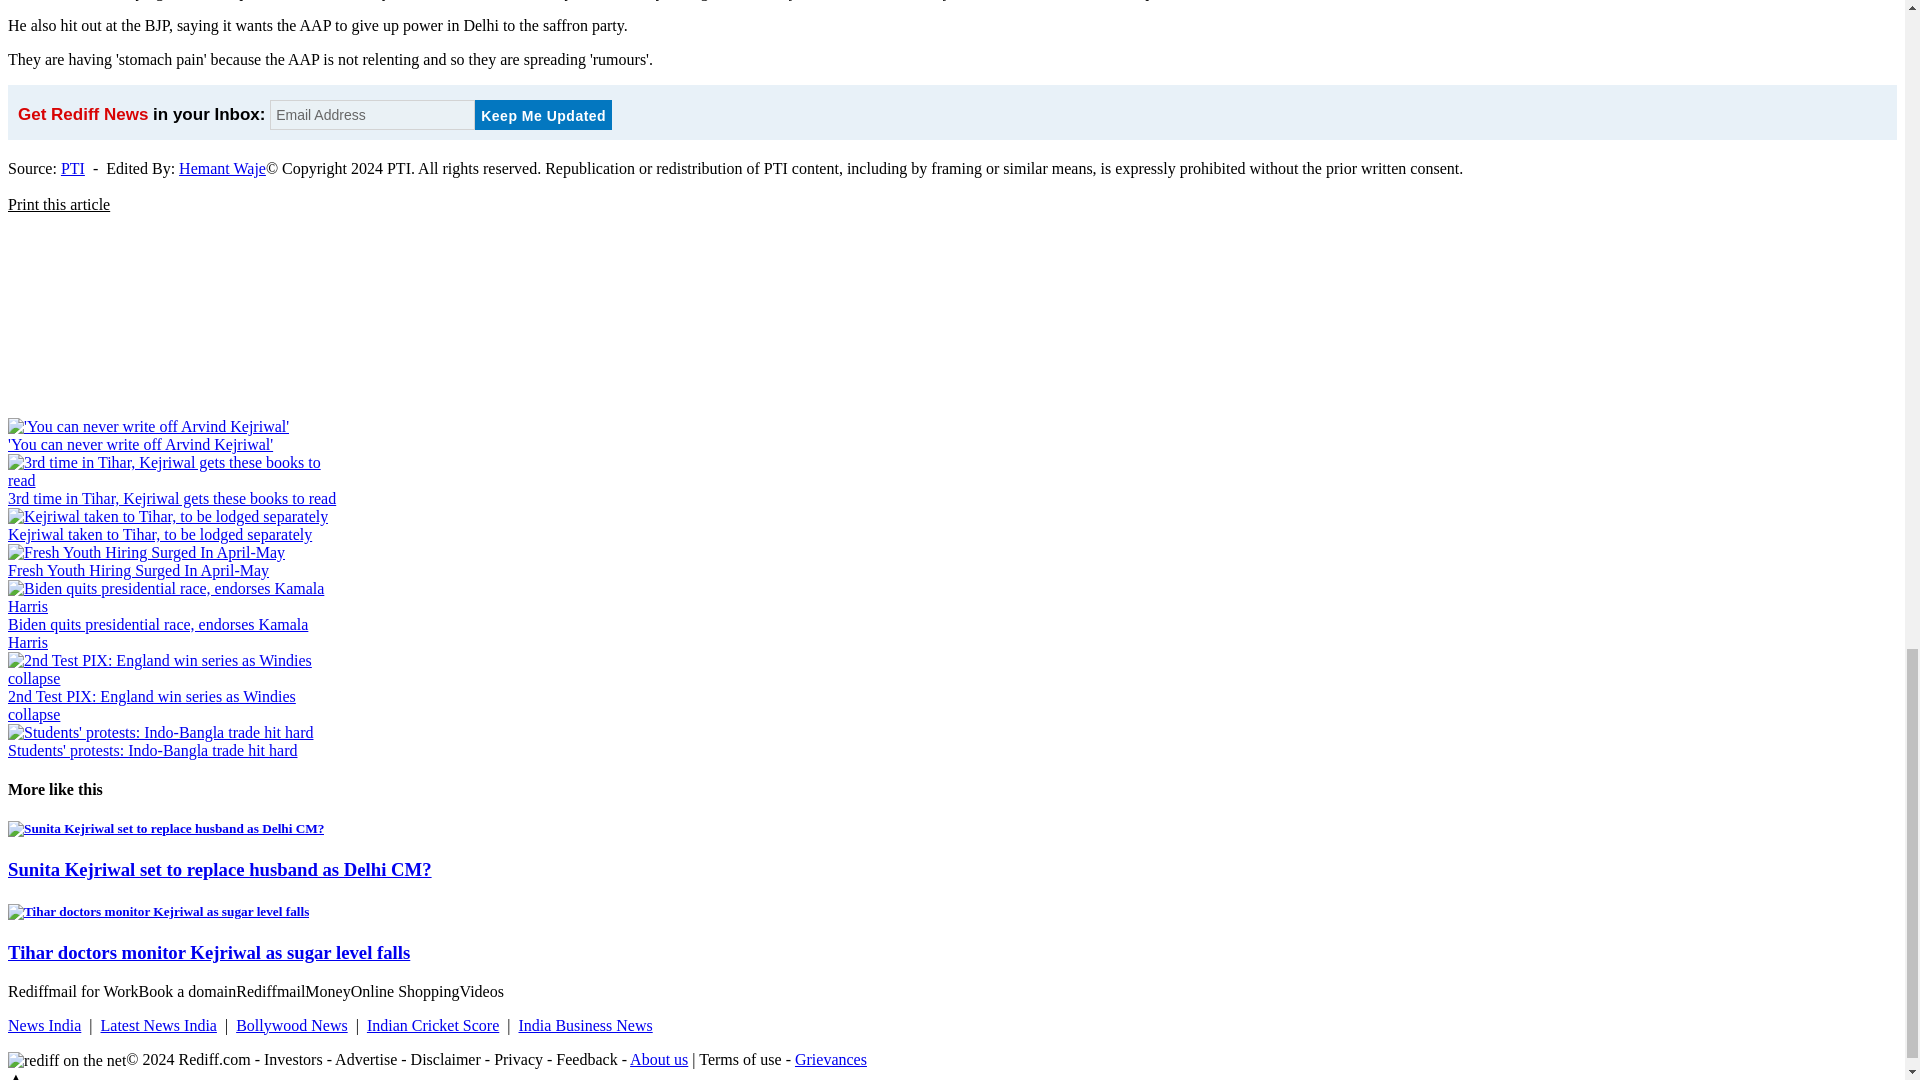  What do you see at coordinates (158, 1025) in the screenshot?
I see `Latest News India` at bounding box center [158, 1025].